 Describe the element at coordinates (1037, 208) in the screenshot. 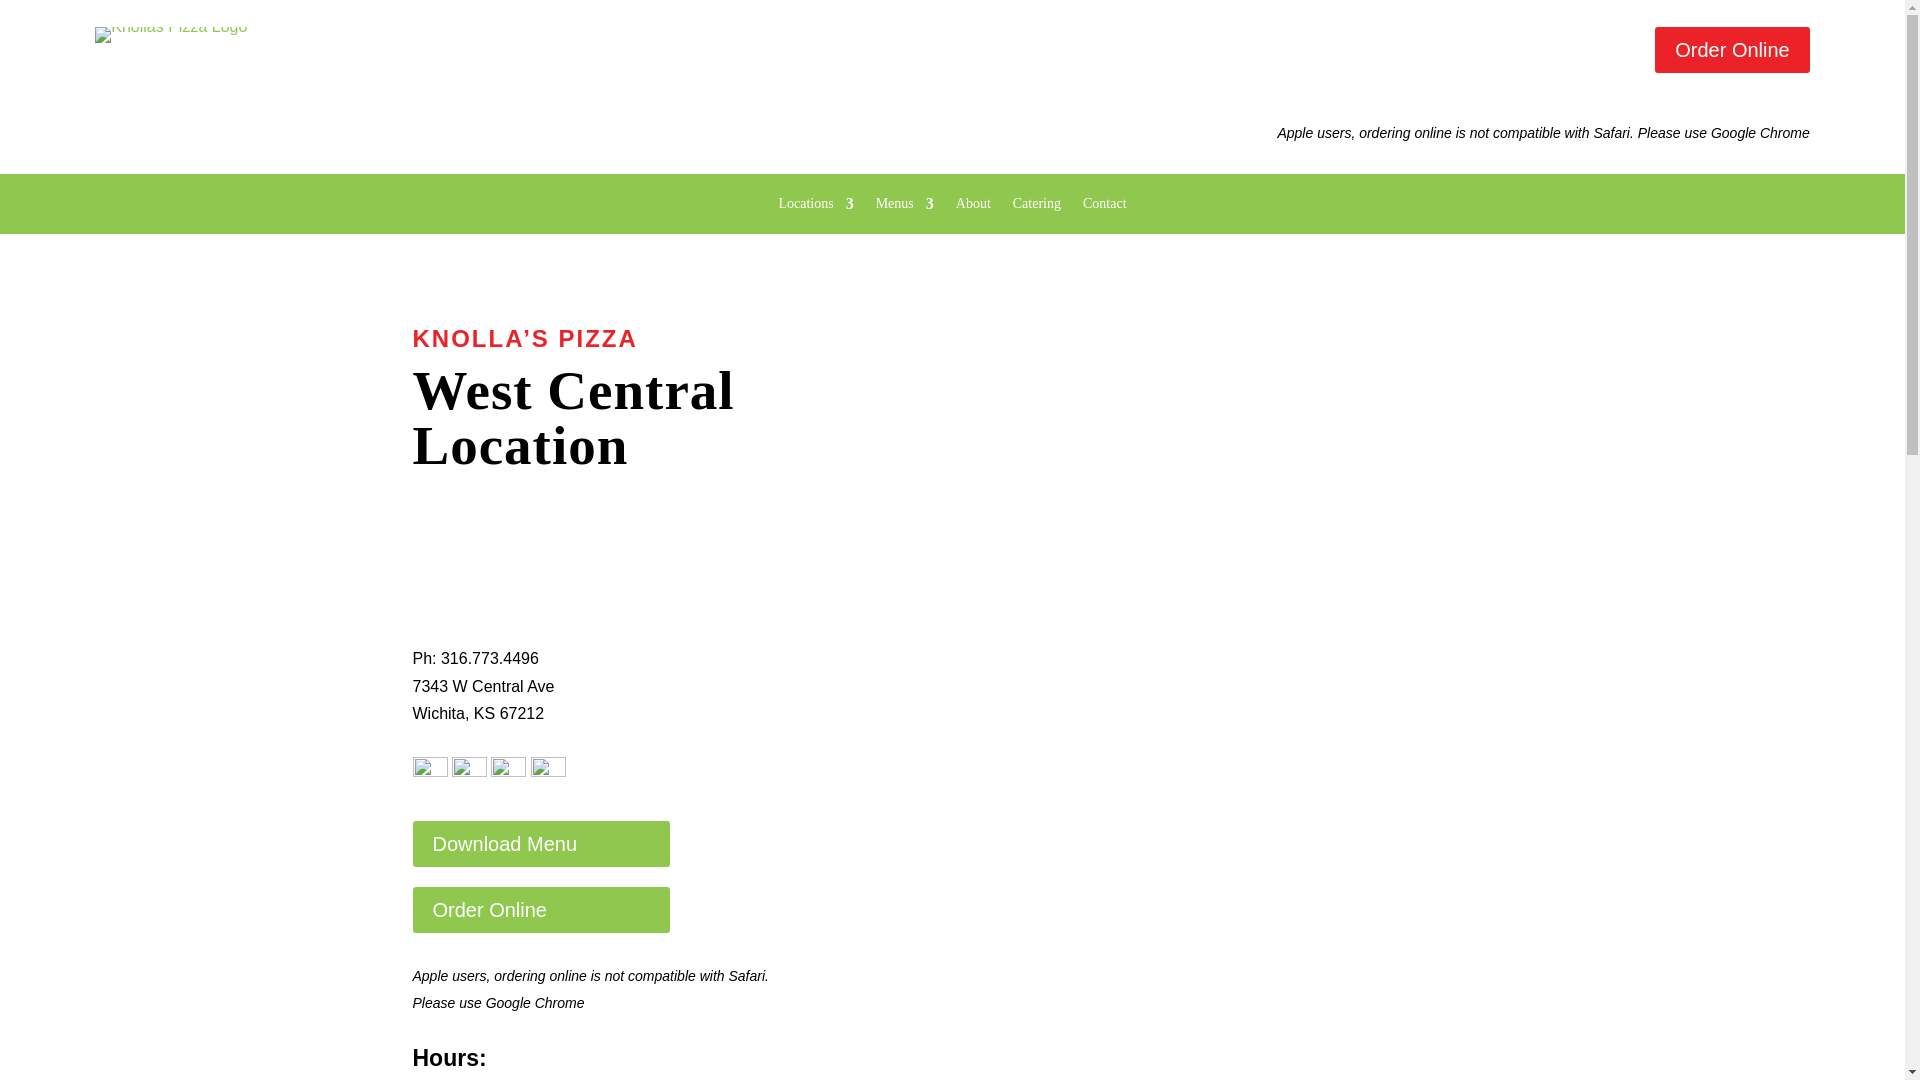

I see `Catering` at that location.